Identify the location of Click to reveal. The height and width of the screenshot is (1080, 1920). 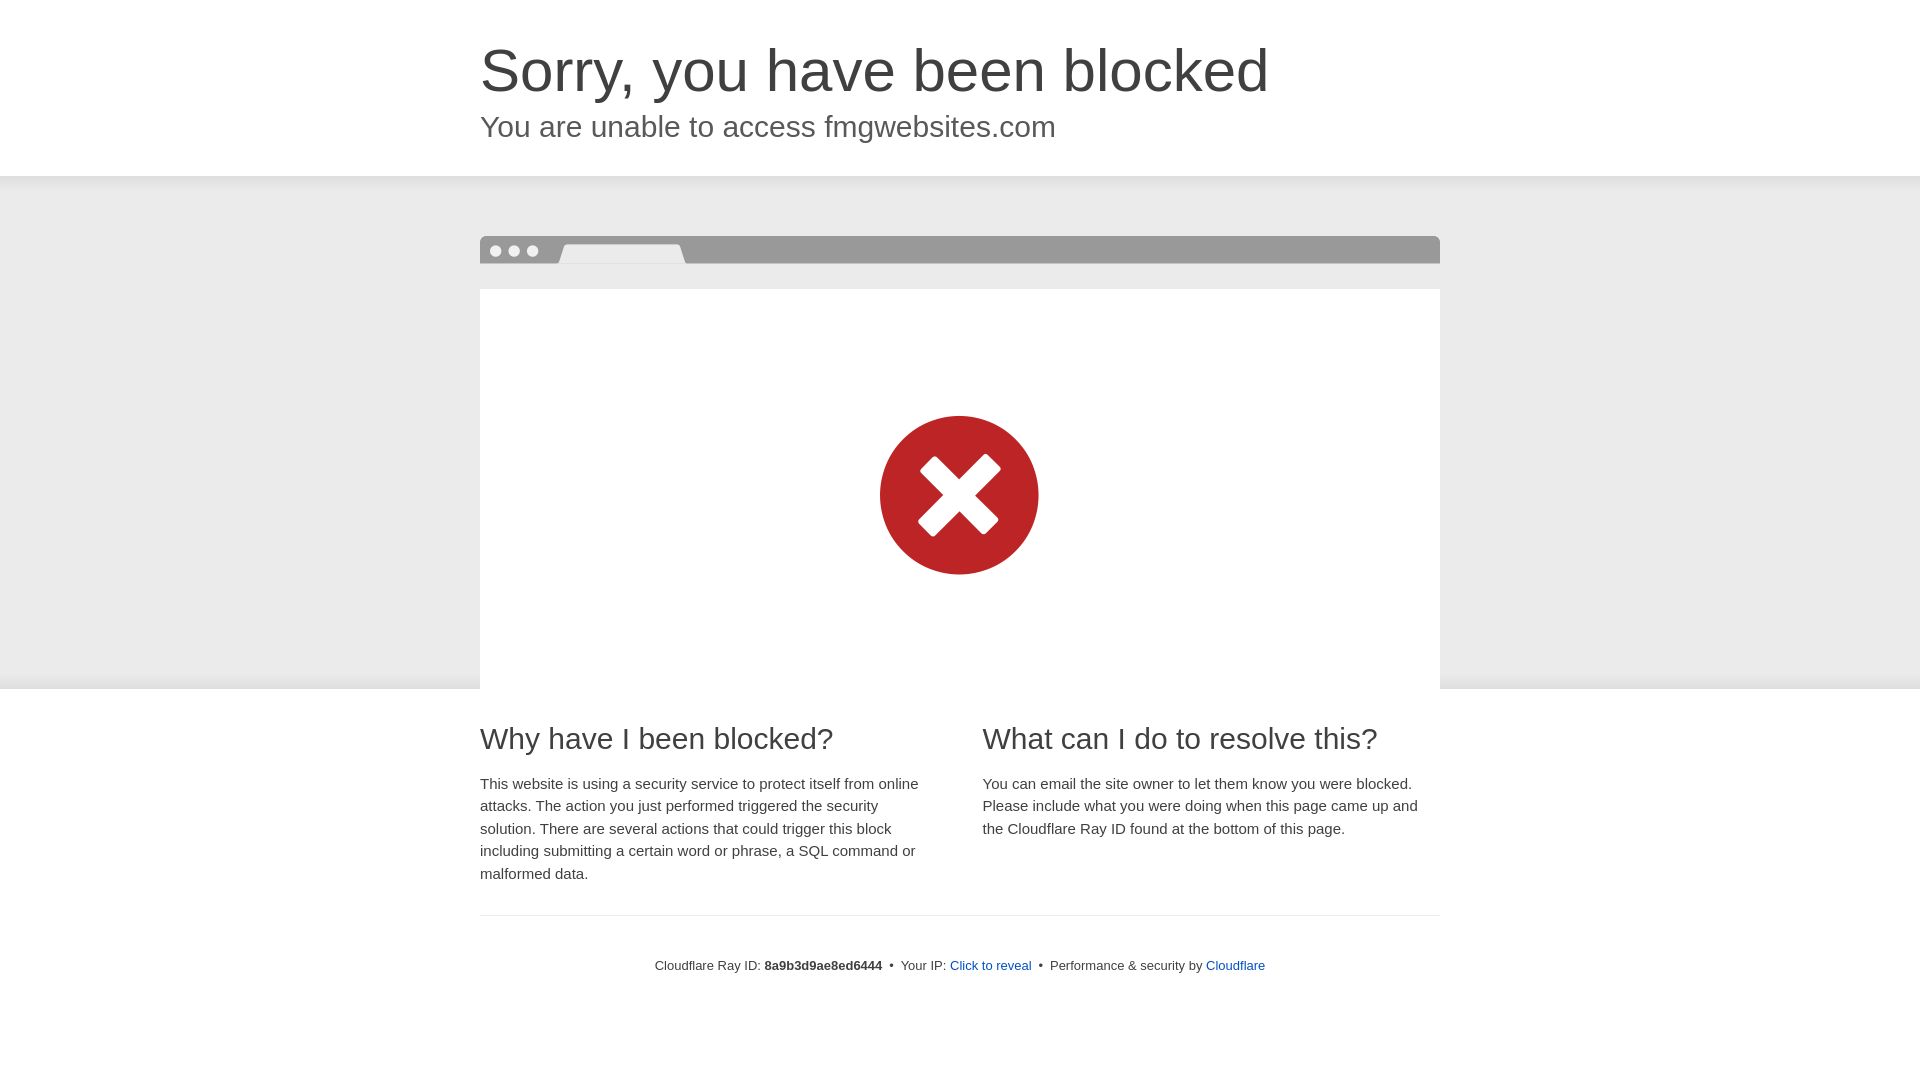
(991, 966).